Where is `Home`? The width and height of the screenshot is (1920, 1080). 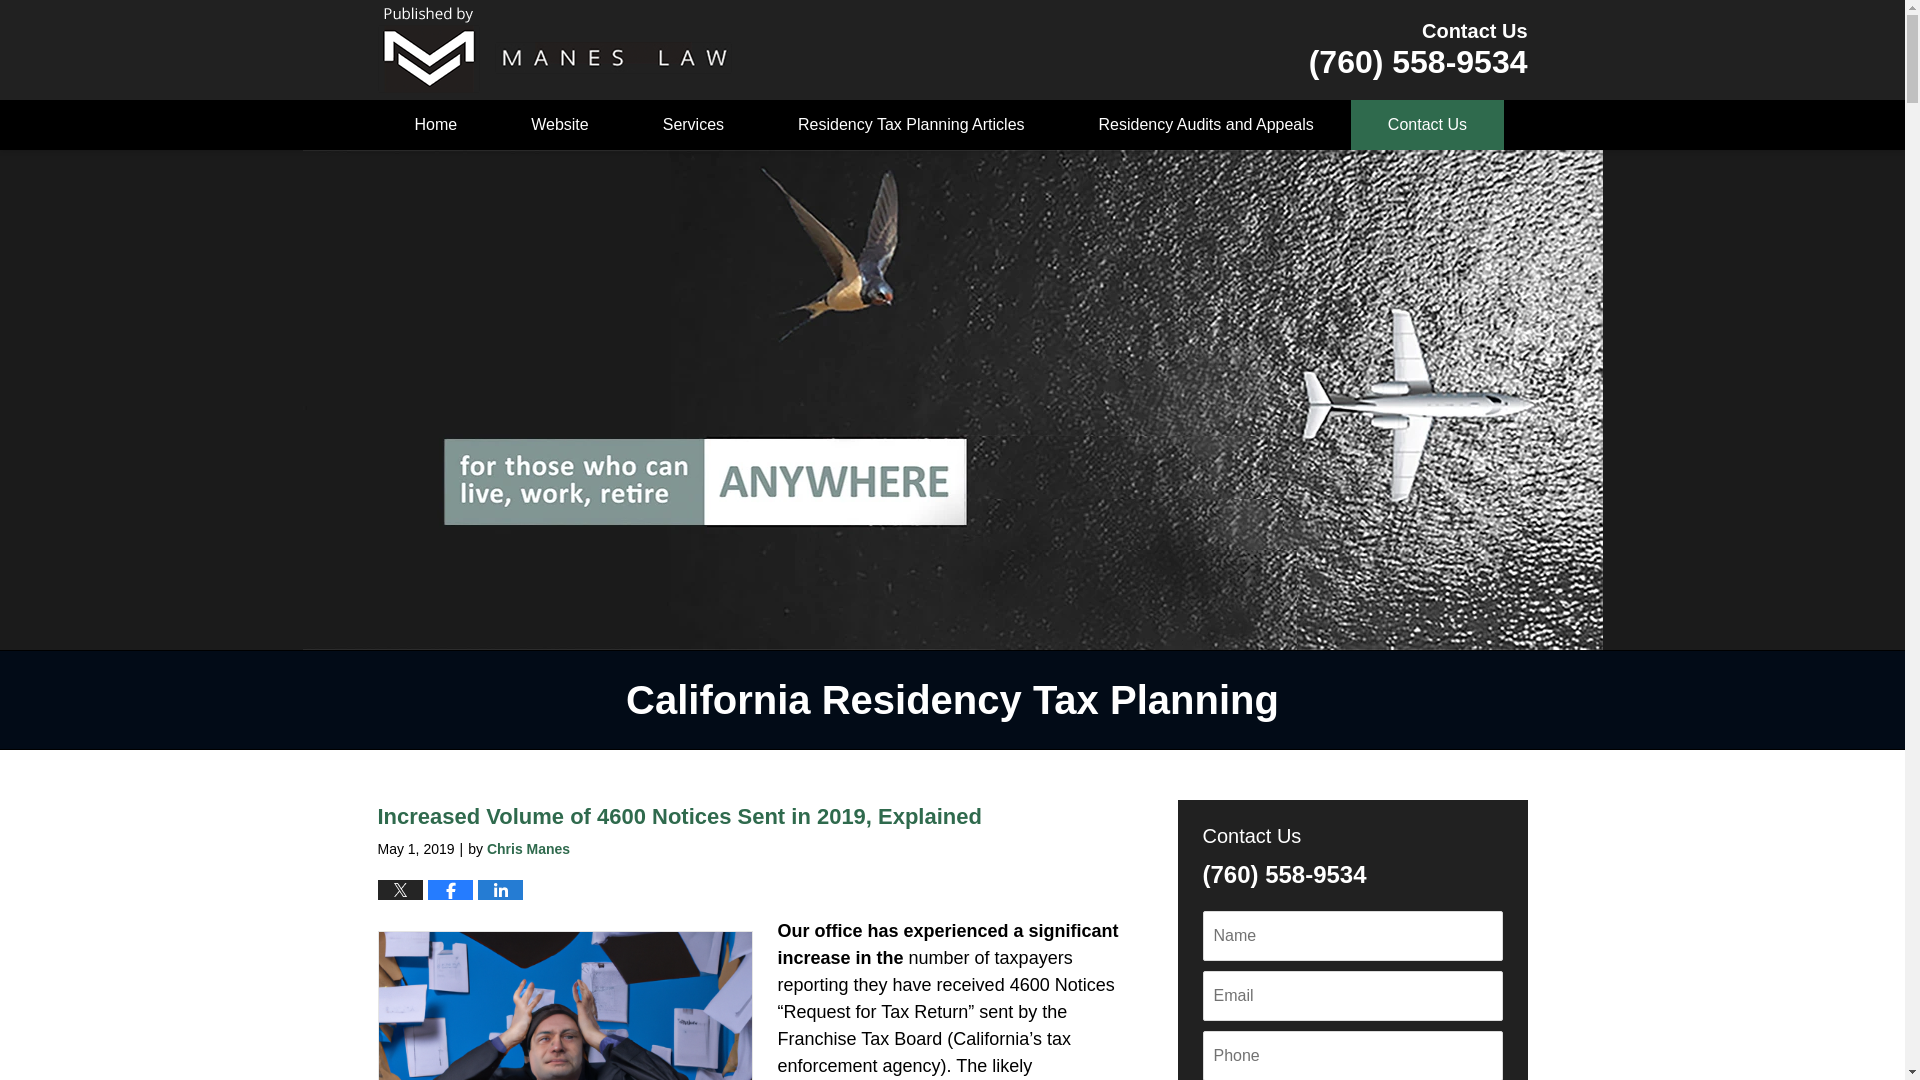
Home is located at coordinates (436, 125).